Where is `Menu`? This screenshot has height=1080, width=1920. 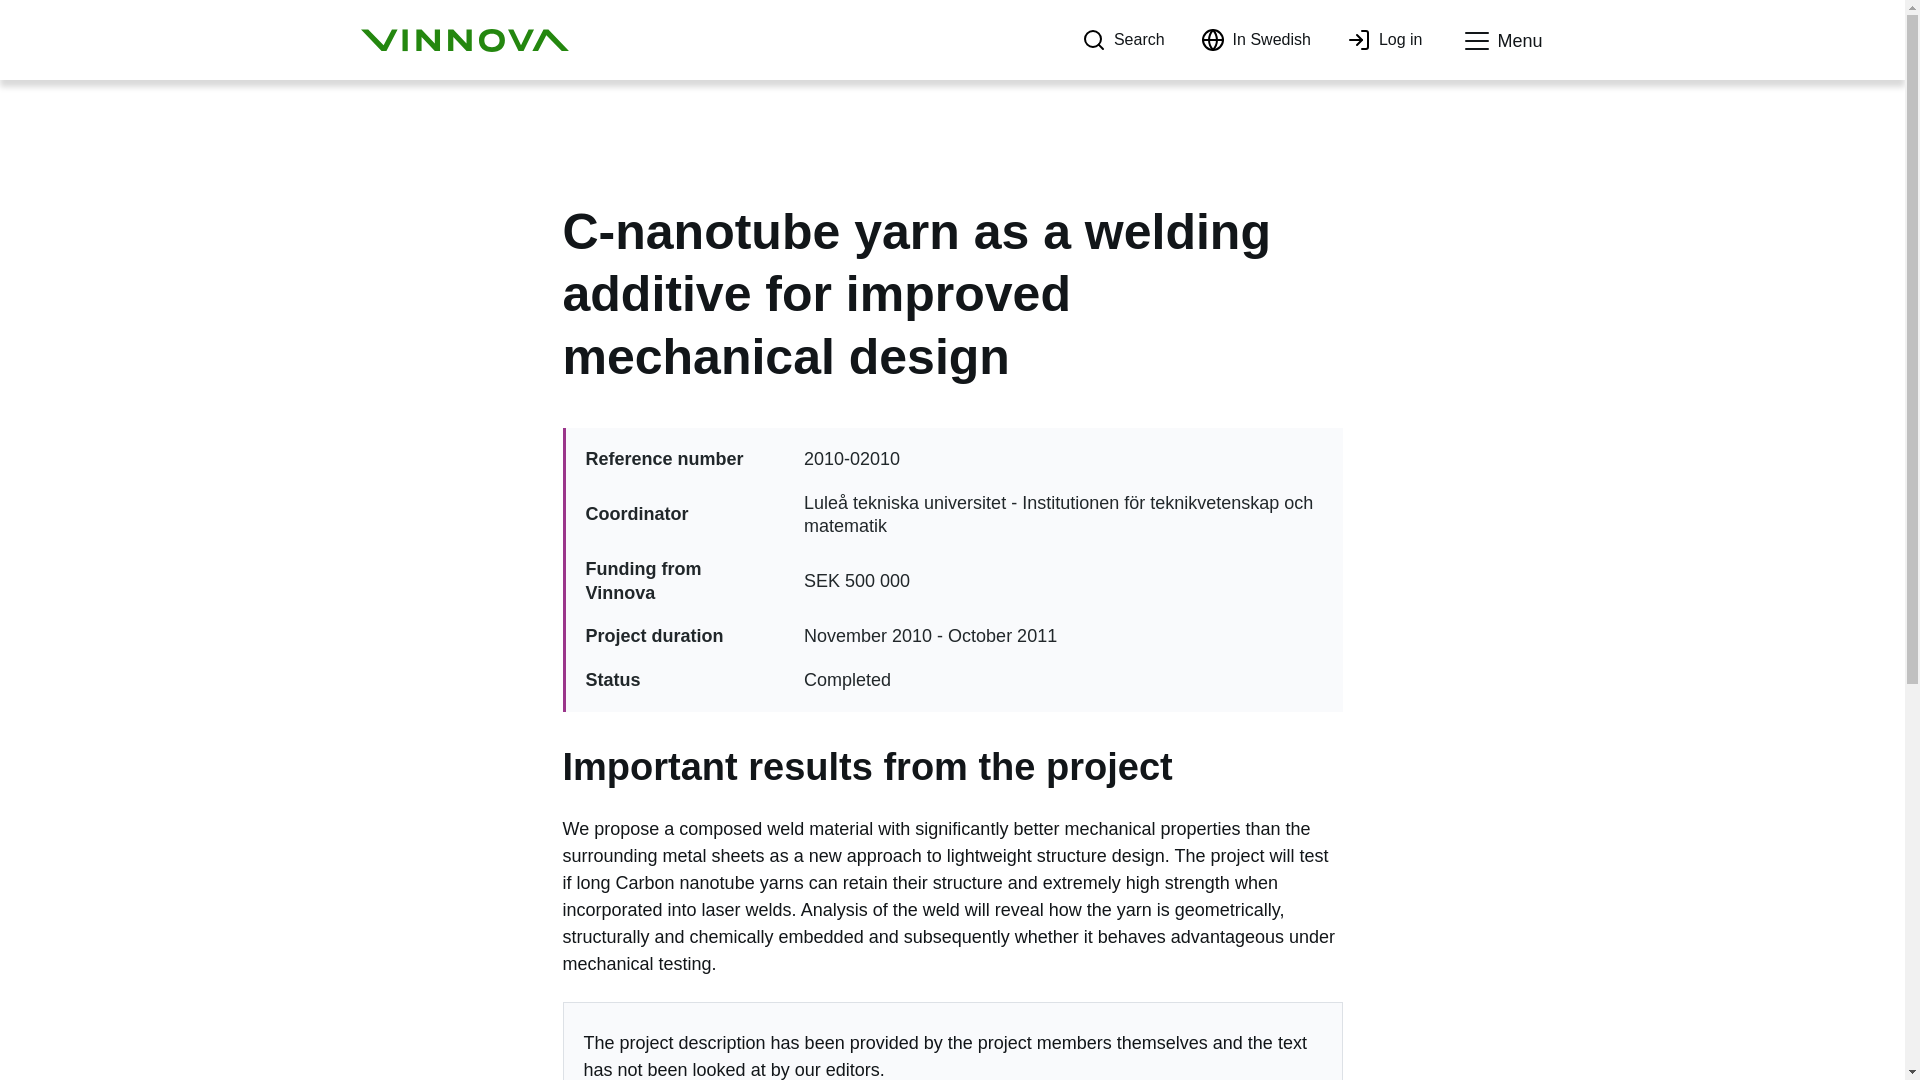
Menu is located at coordinates (1500, 41).